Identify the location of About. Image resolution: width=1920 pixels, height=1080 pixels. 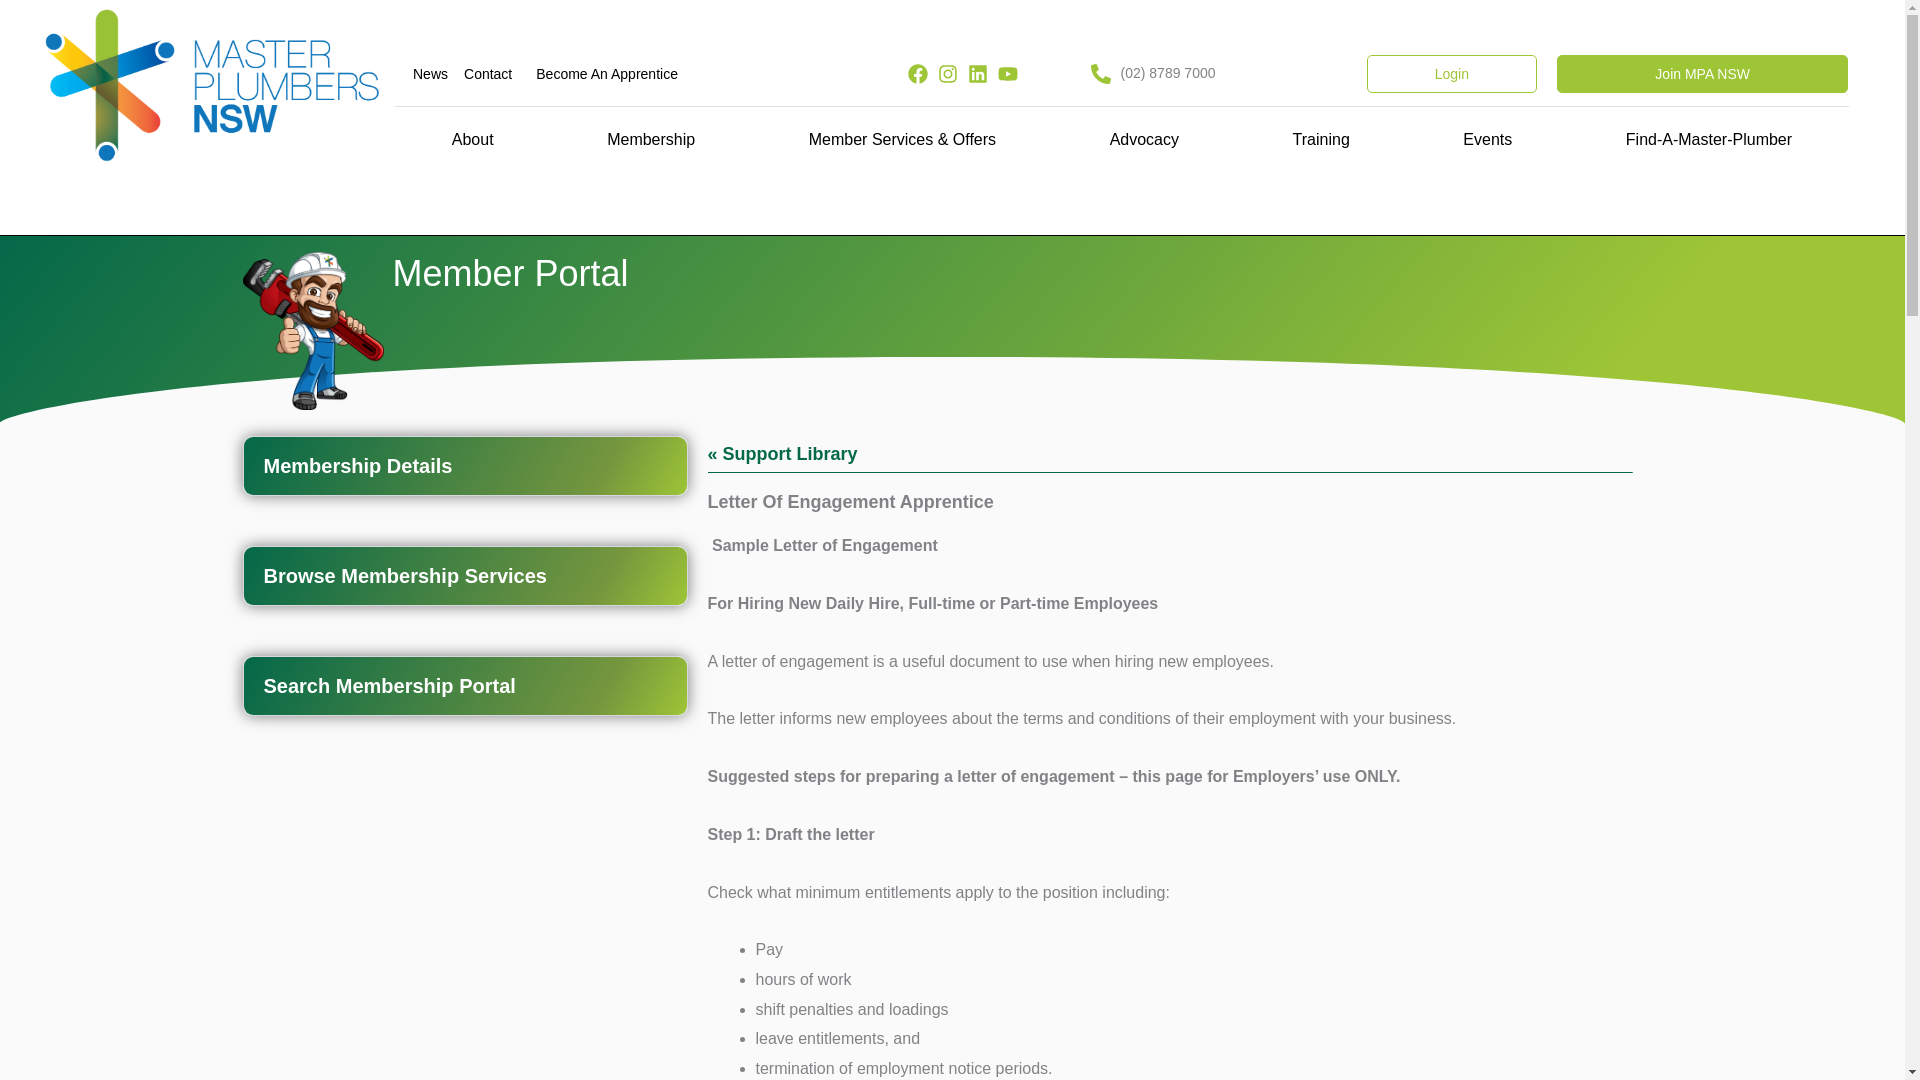
(472, 140).